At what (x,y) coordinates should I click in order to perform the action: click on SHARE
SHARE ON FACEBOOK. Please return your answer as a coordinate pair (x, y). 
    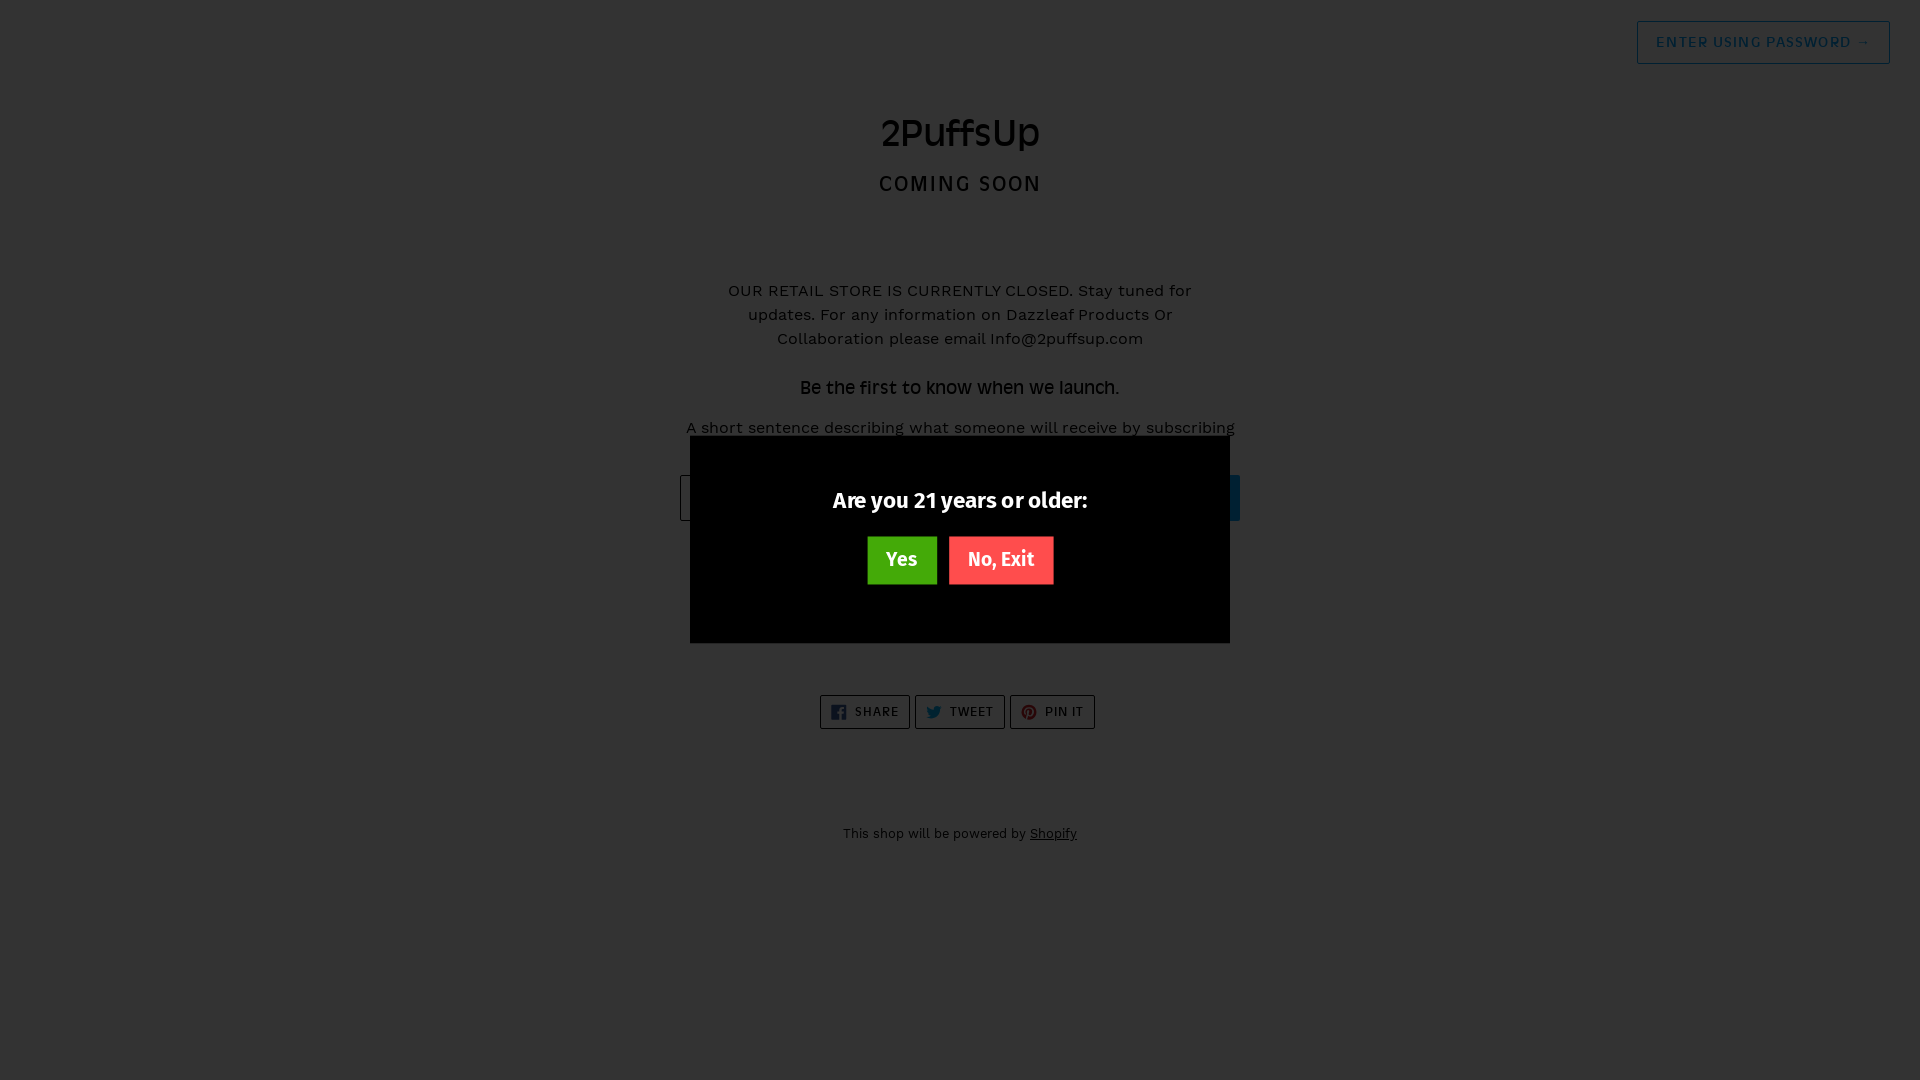
    Looking at the image, I should click on (865, 712).